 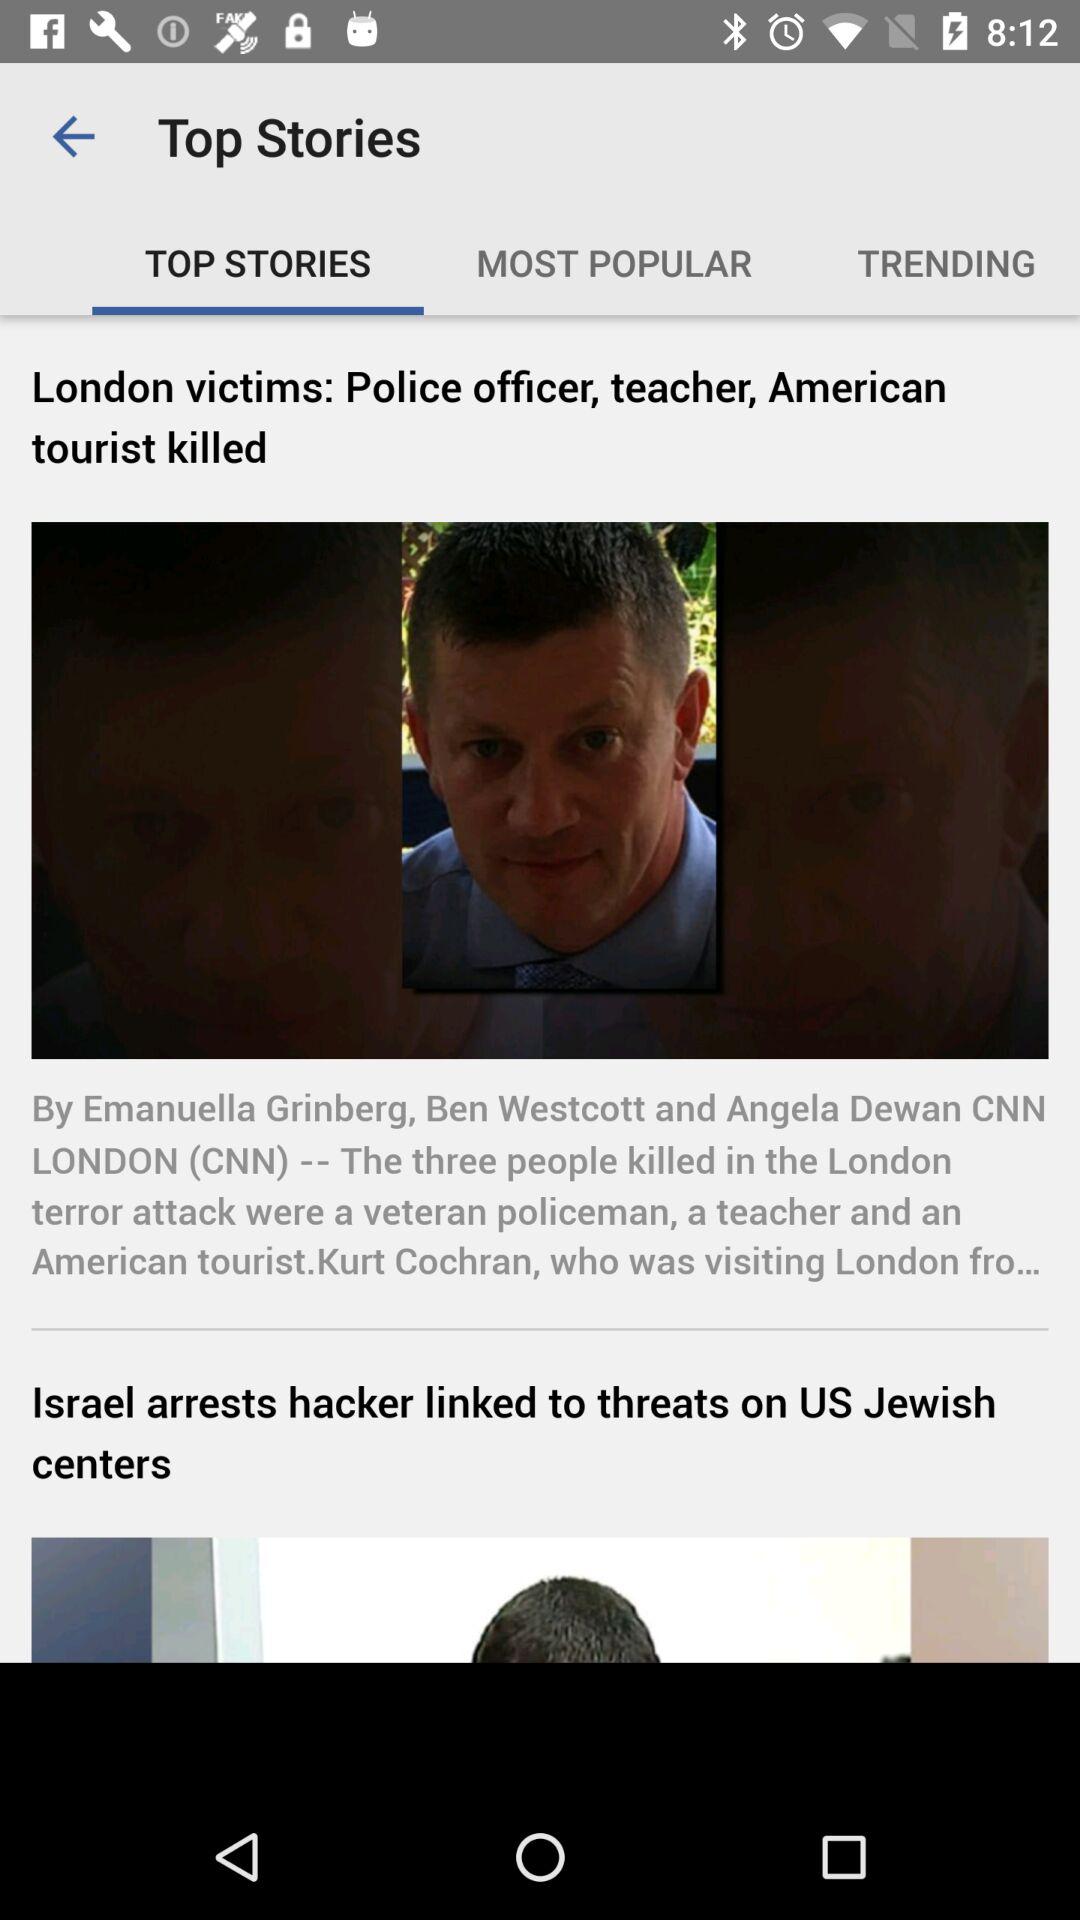 What do you see at coordinates (73, 136) in the screenshot?
I see `open icon next to top stories icon` at bounding box center [73, 136].